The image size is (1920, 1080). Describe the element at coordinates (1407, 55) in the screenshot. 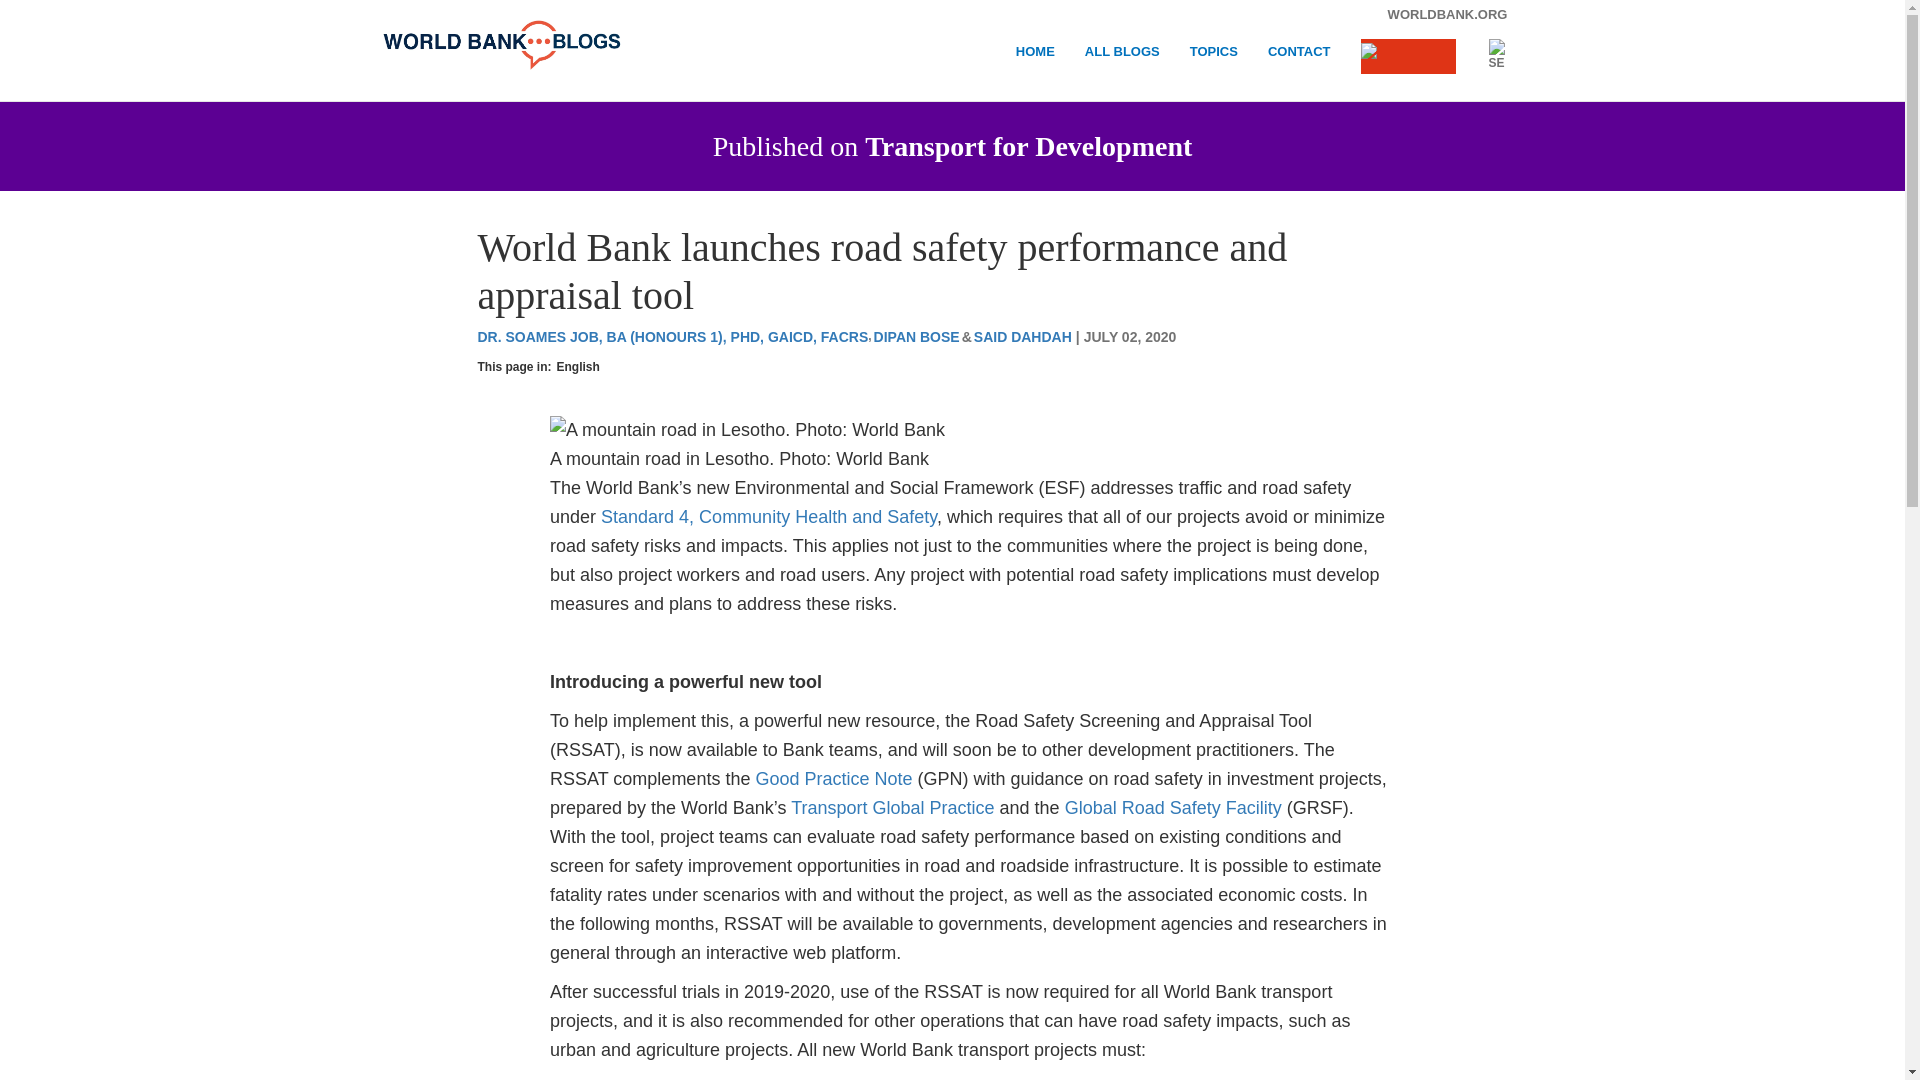

I see `WB Live Logo` at that location.